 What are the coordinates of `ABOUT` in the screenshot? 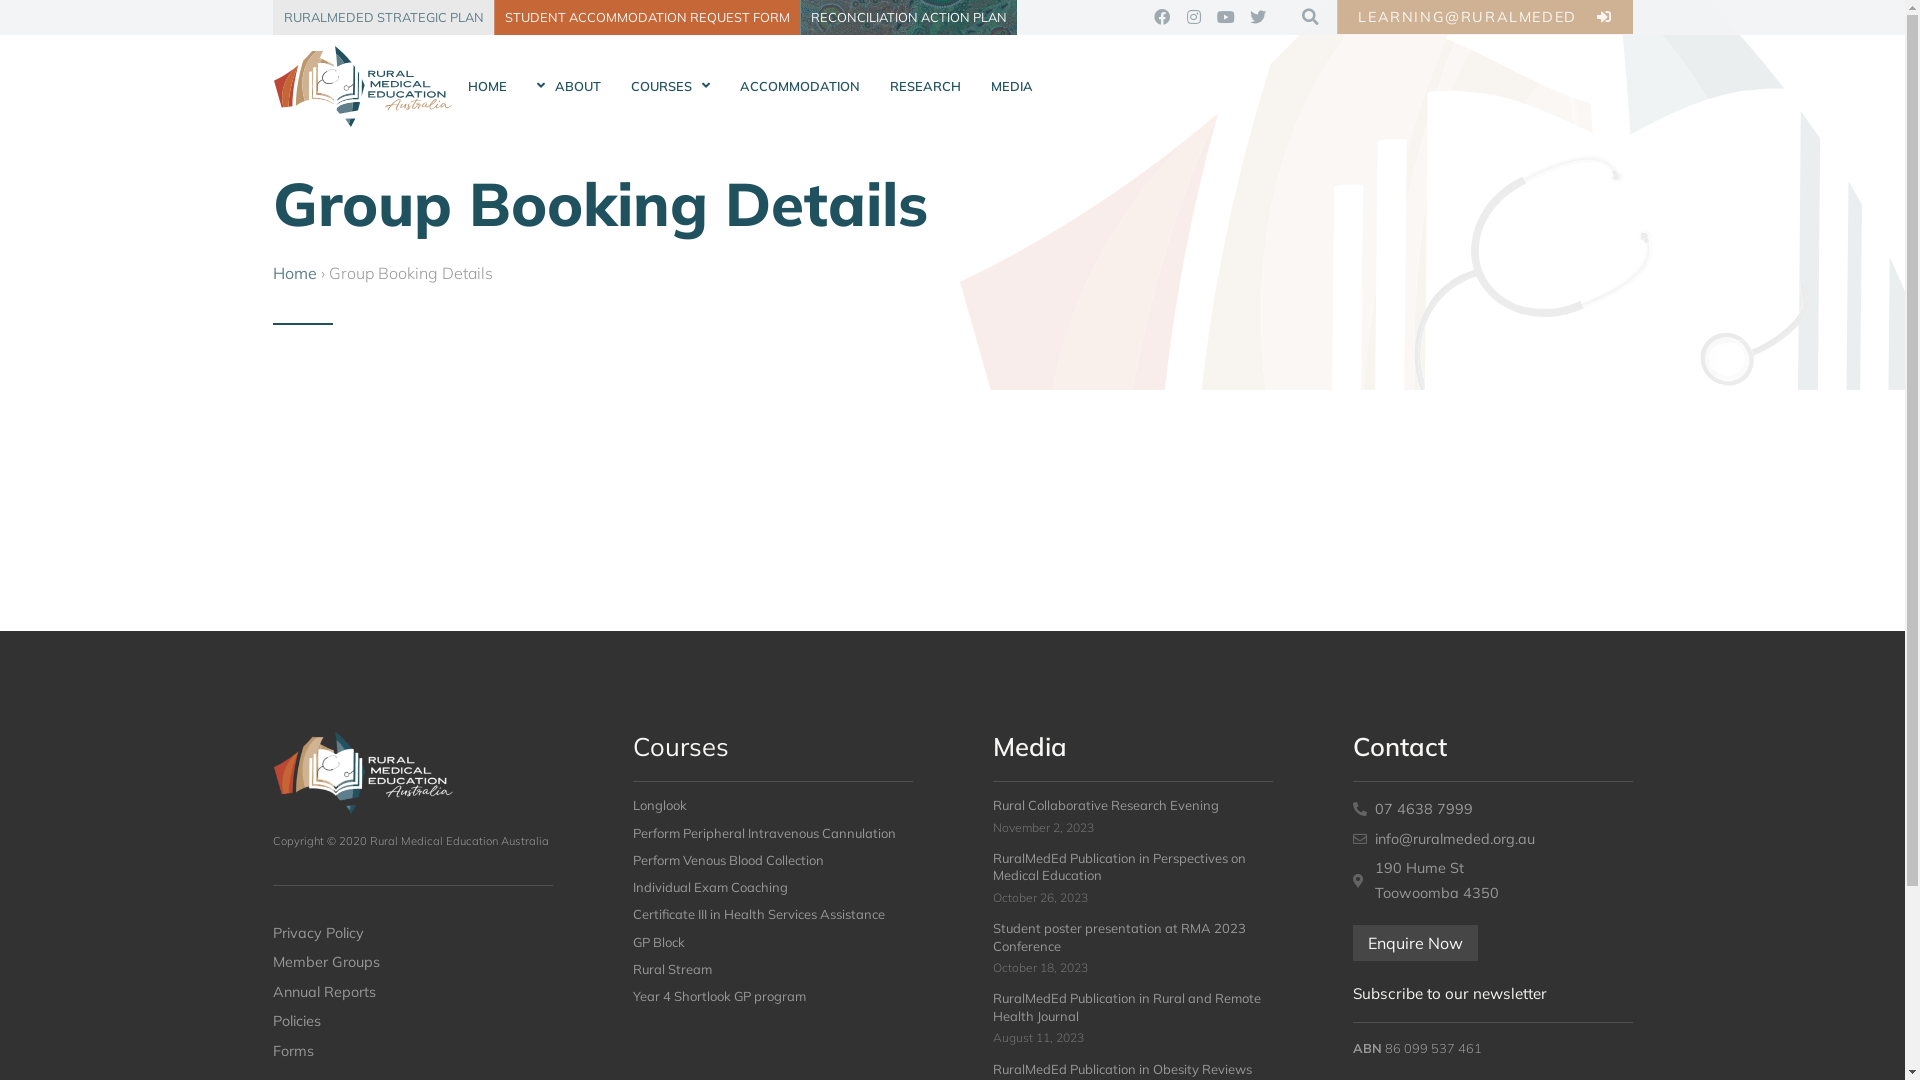 It's located at (569, 87).